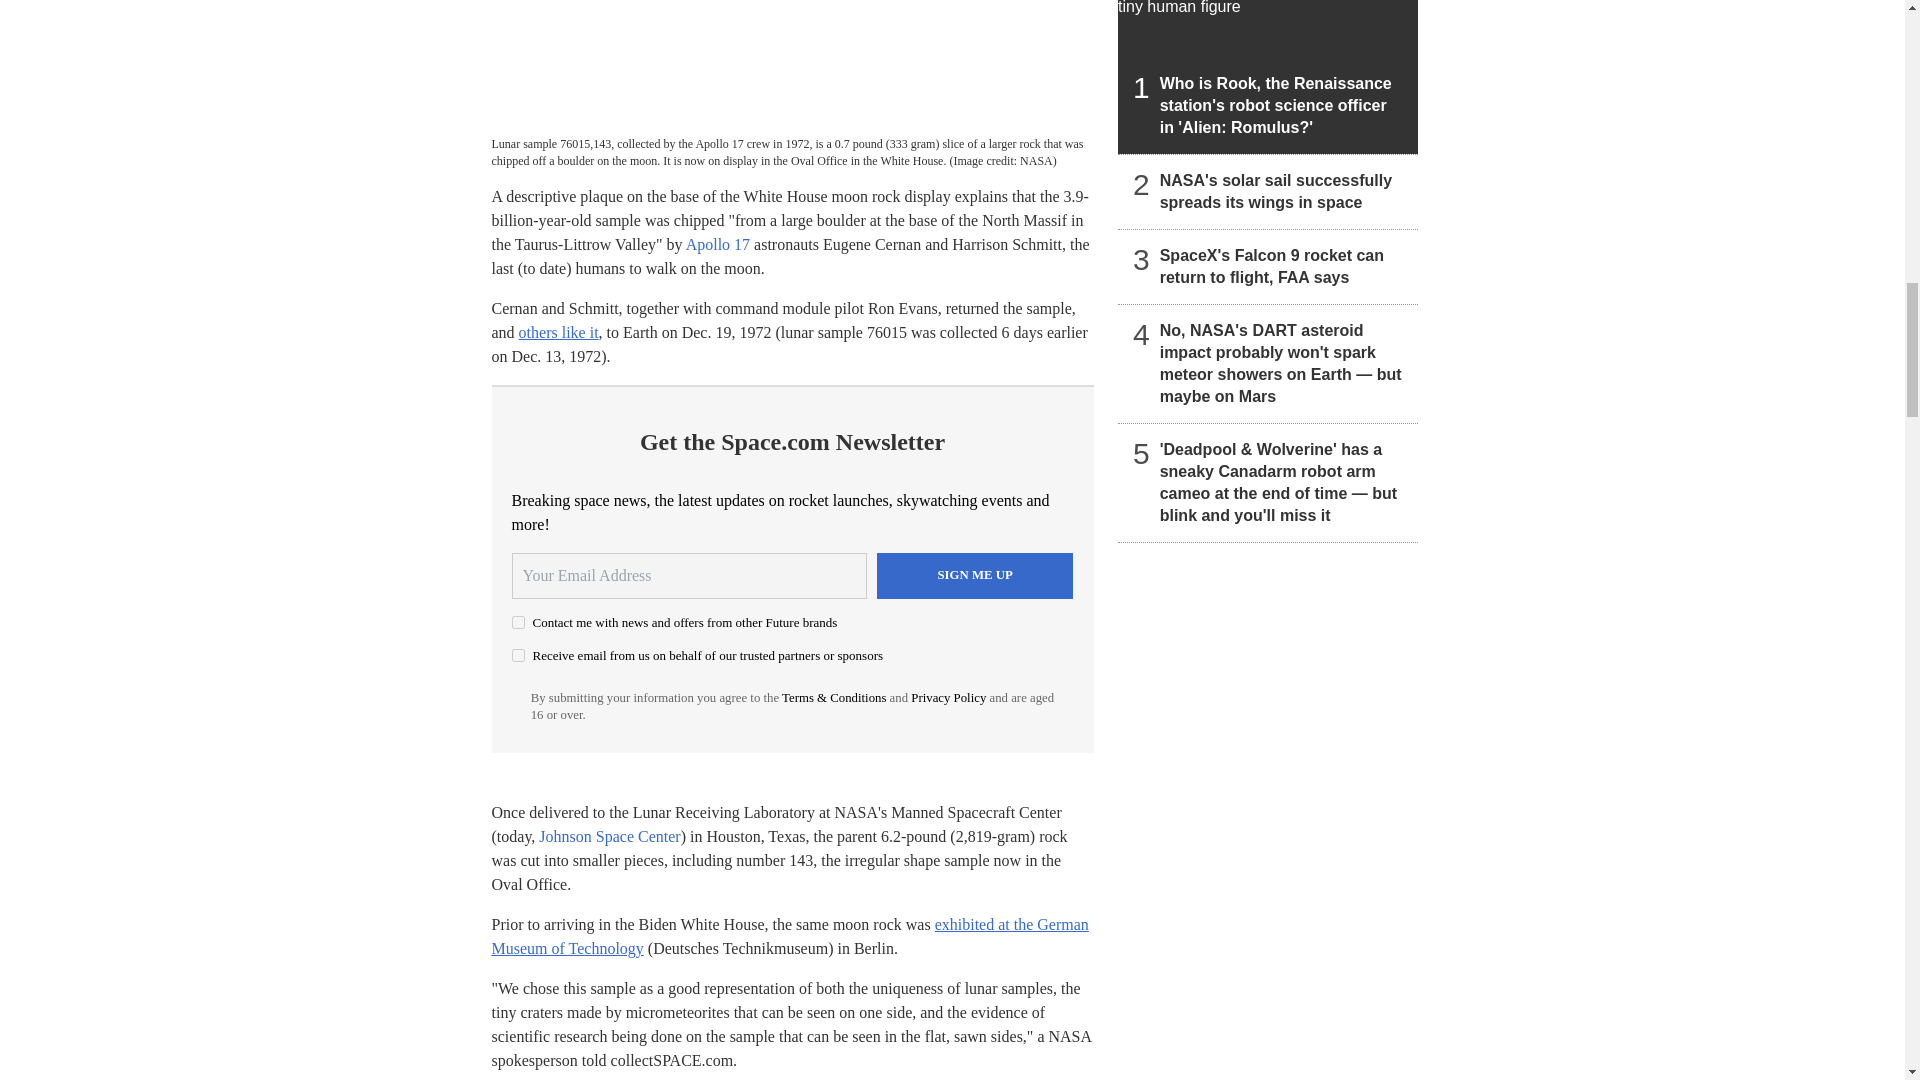  What do you see at coordinates (518, 622) in the screenshot?
I see `on` at bounding box center [518, 622].